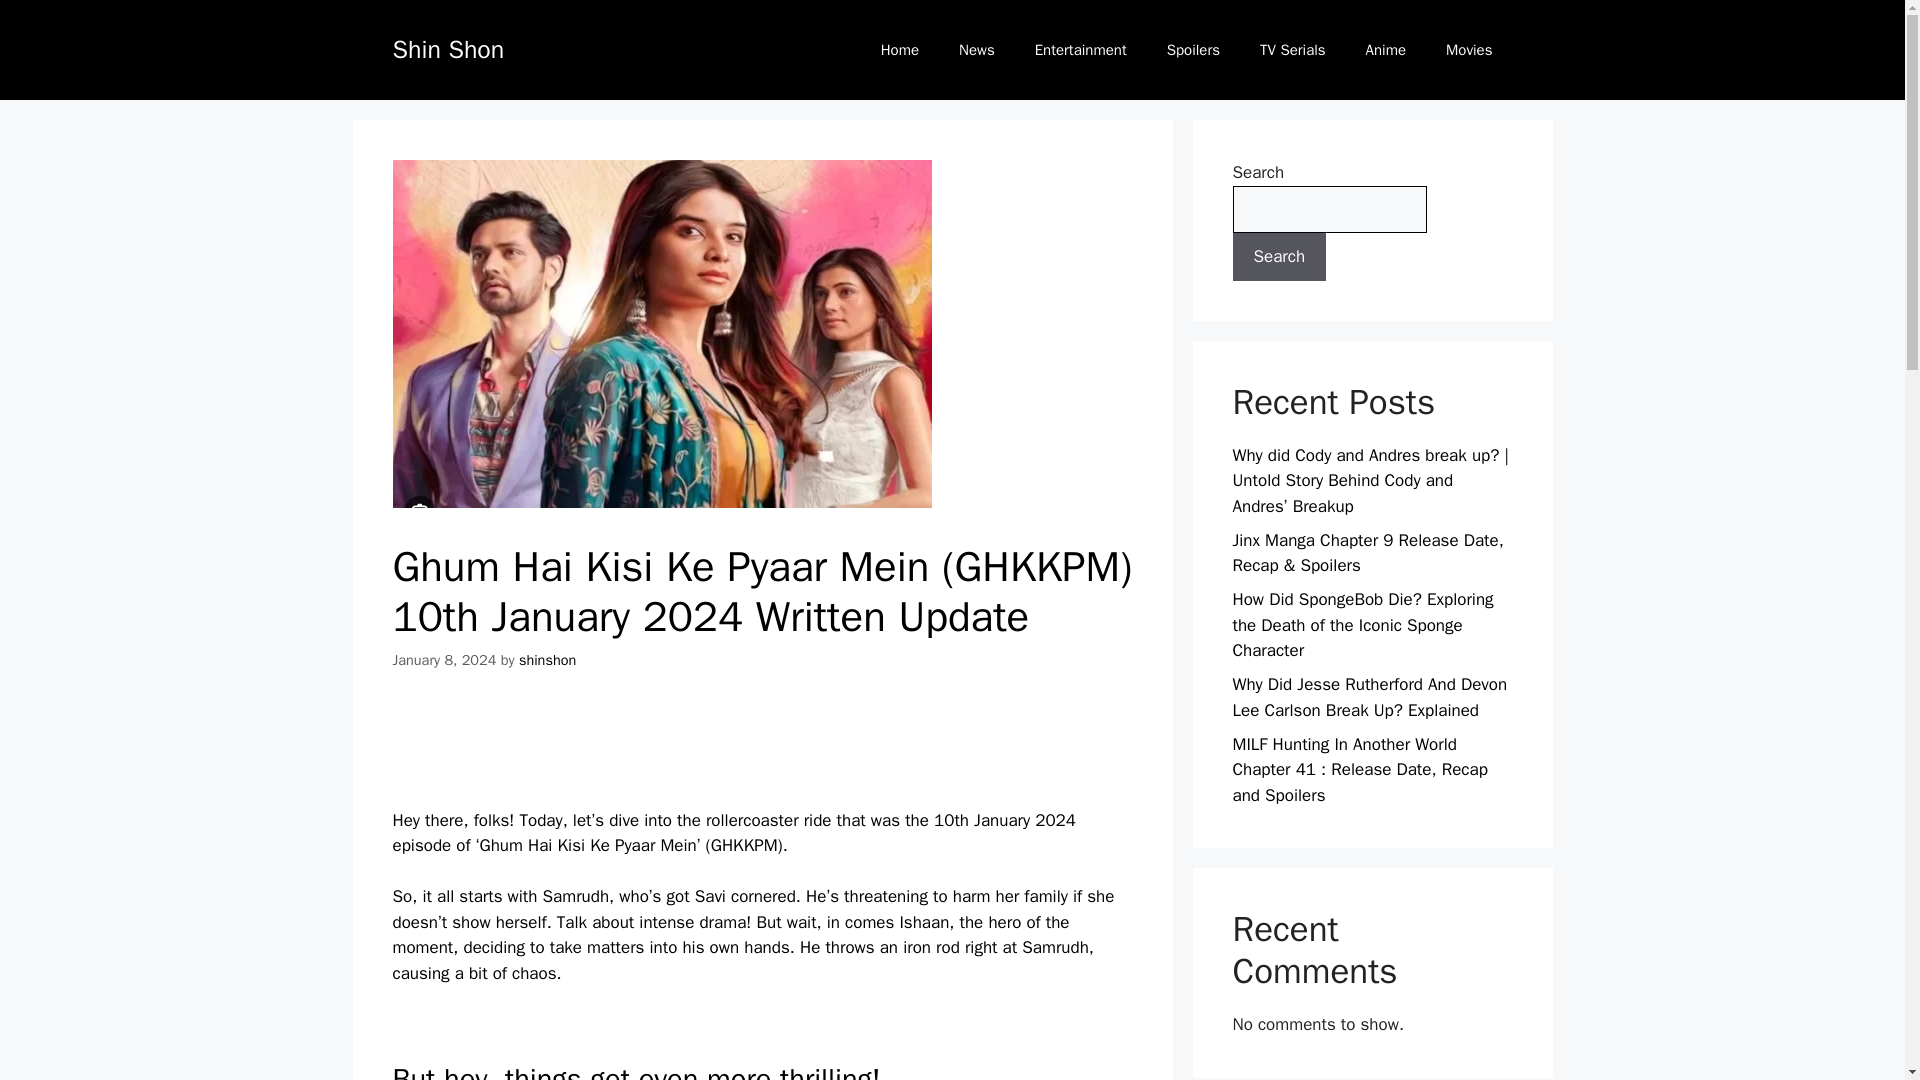  I want to click on Home, so click(899, 50).